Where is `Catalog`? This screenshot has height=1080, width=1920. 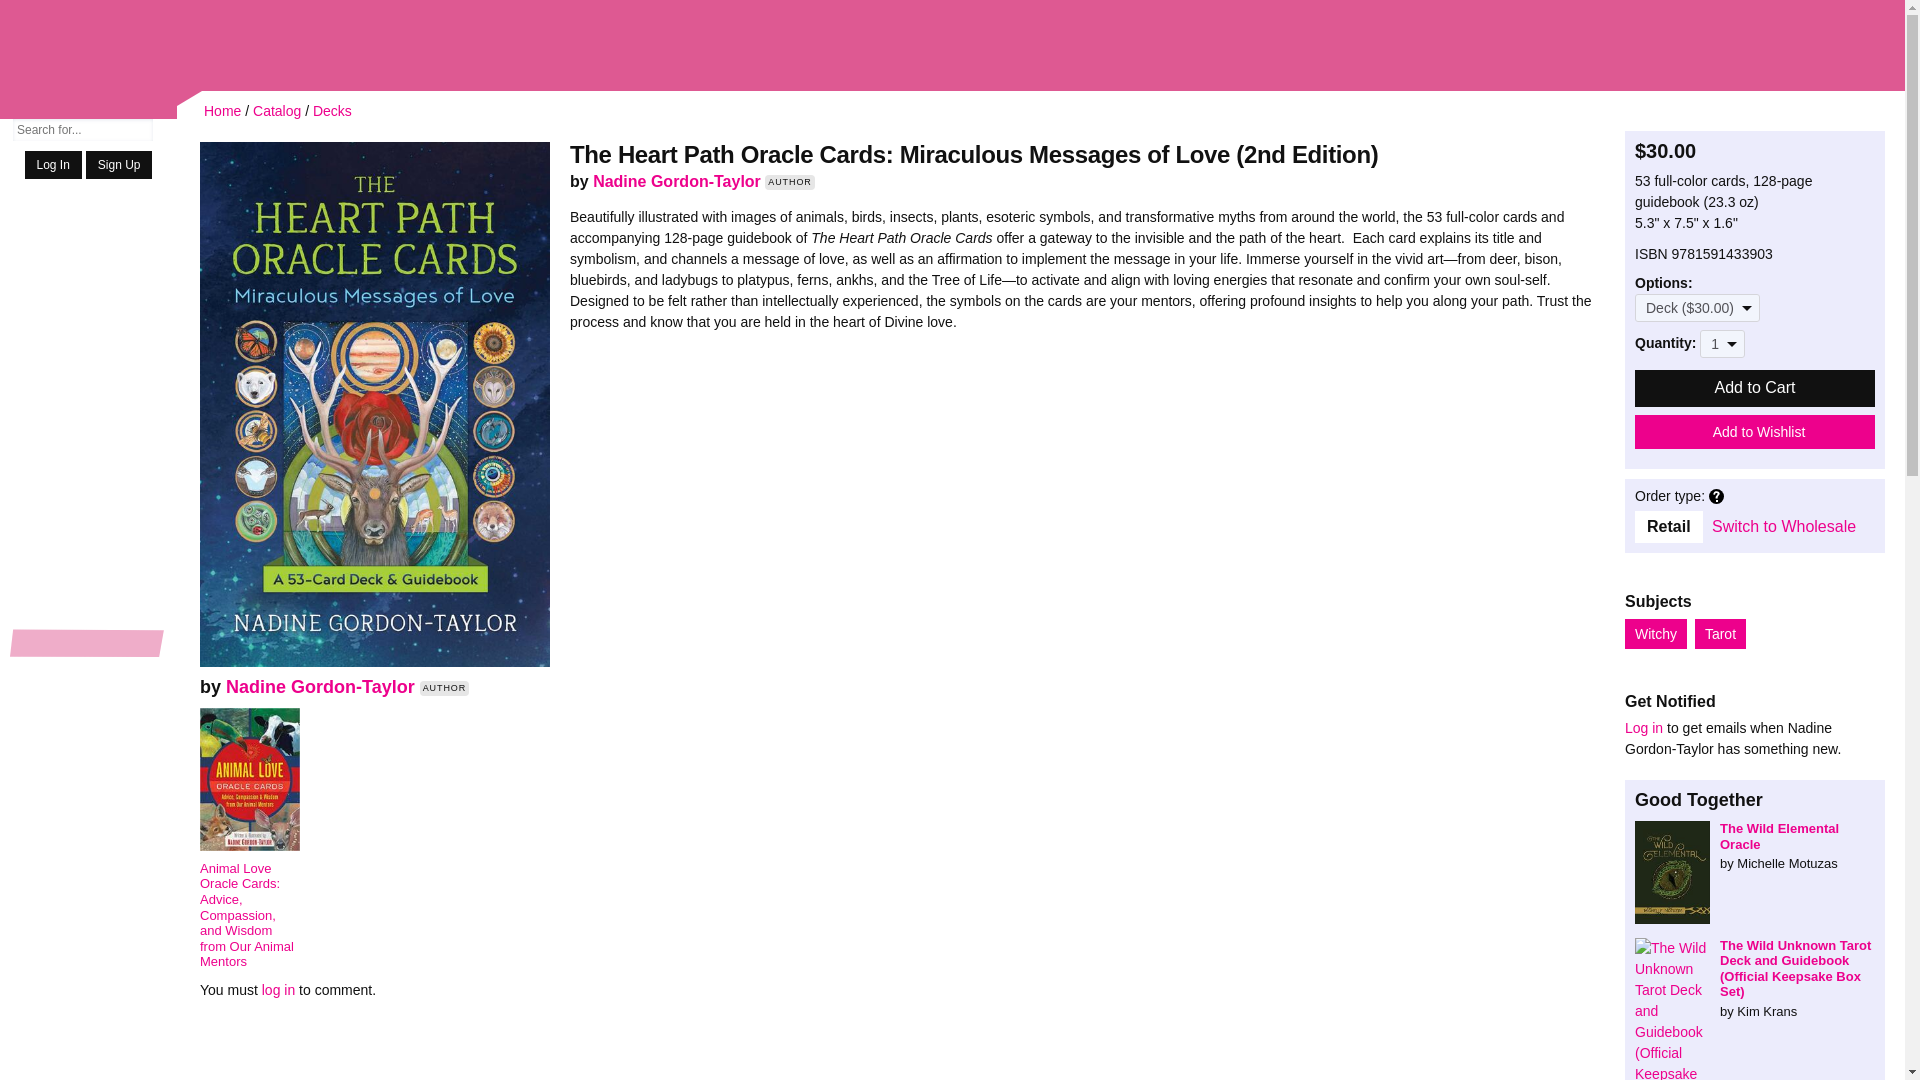
Catalog is located at coordinates (277, 110).